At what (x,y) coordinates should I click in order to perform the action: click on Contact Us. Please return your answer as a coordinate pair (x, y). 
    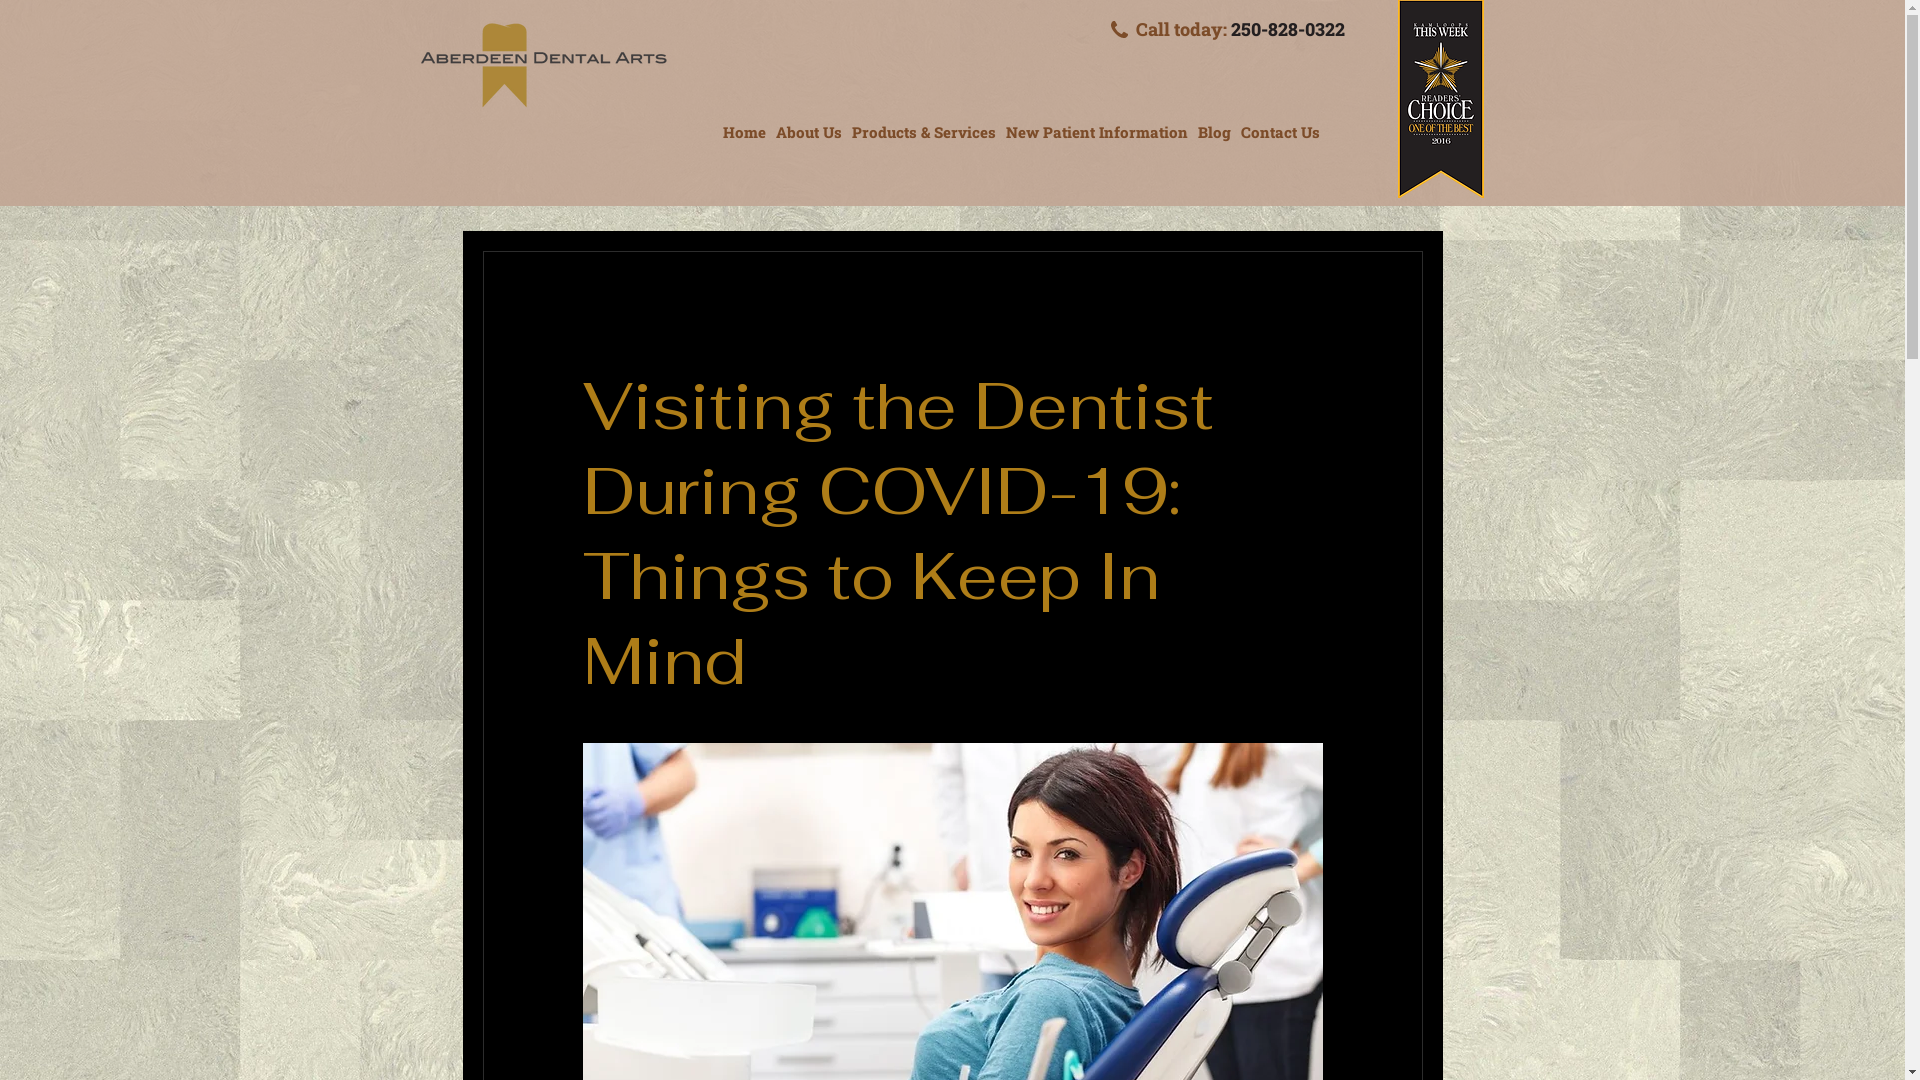
    Looking at the image, I should click on (1280, 132).